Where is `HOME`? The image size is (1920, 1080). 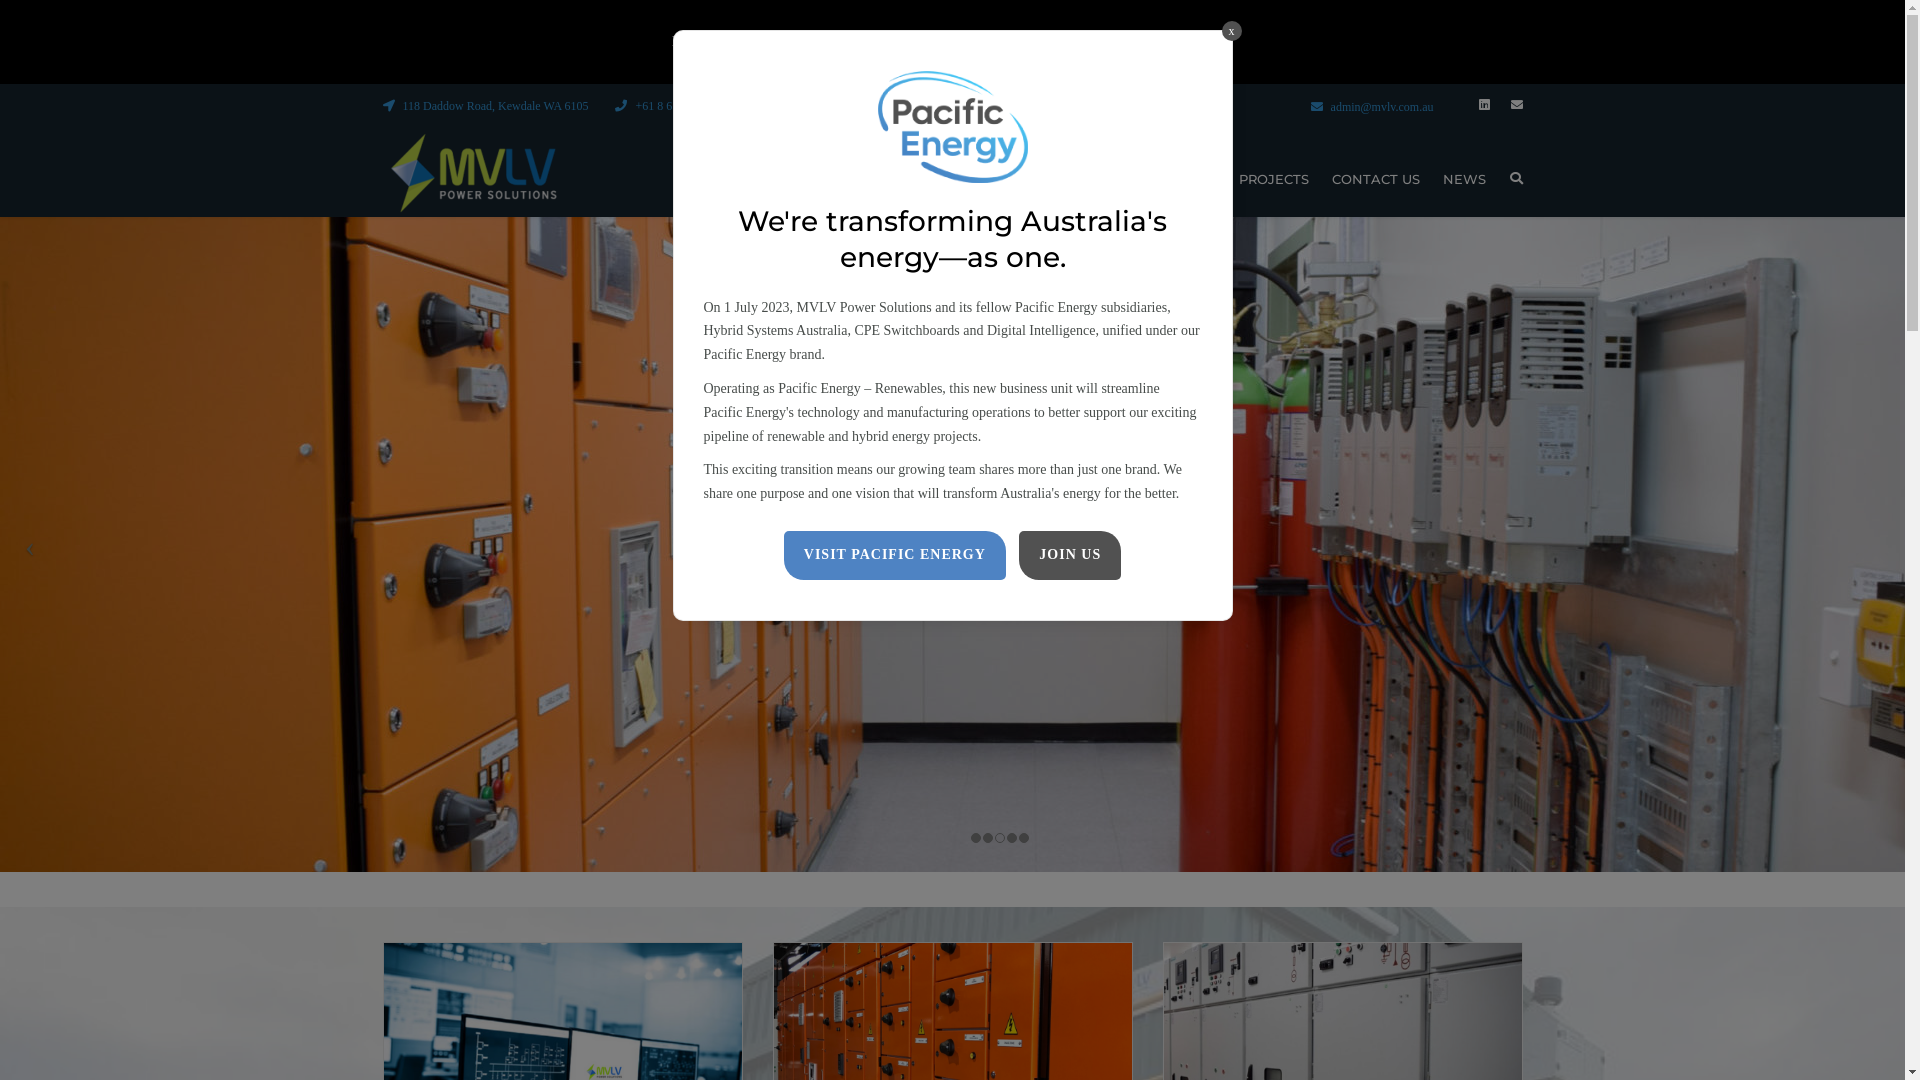
HOME is located at coordinates (914, 179).